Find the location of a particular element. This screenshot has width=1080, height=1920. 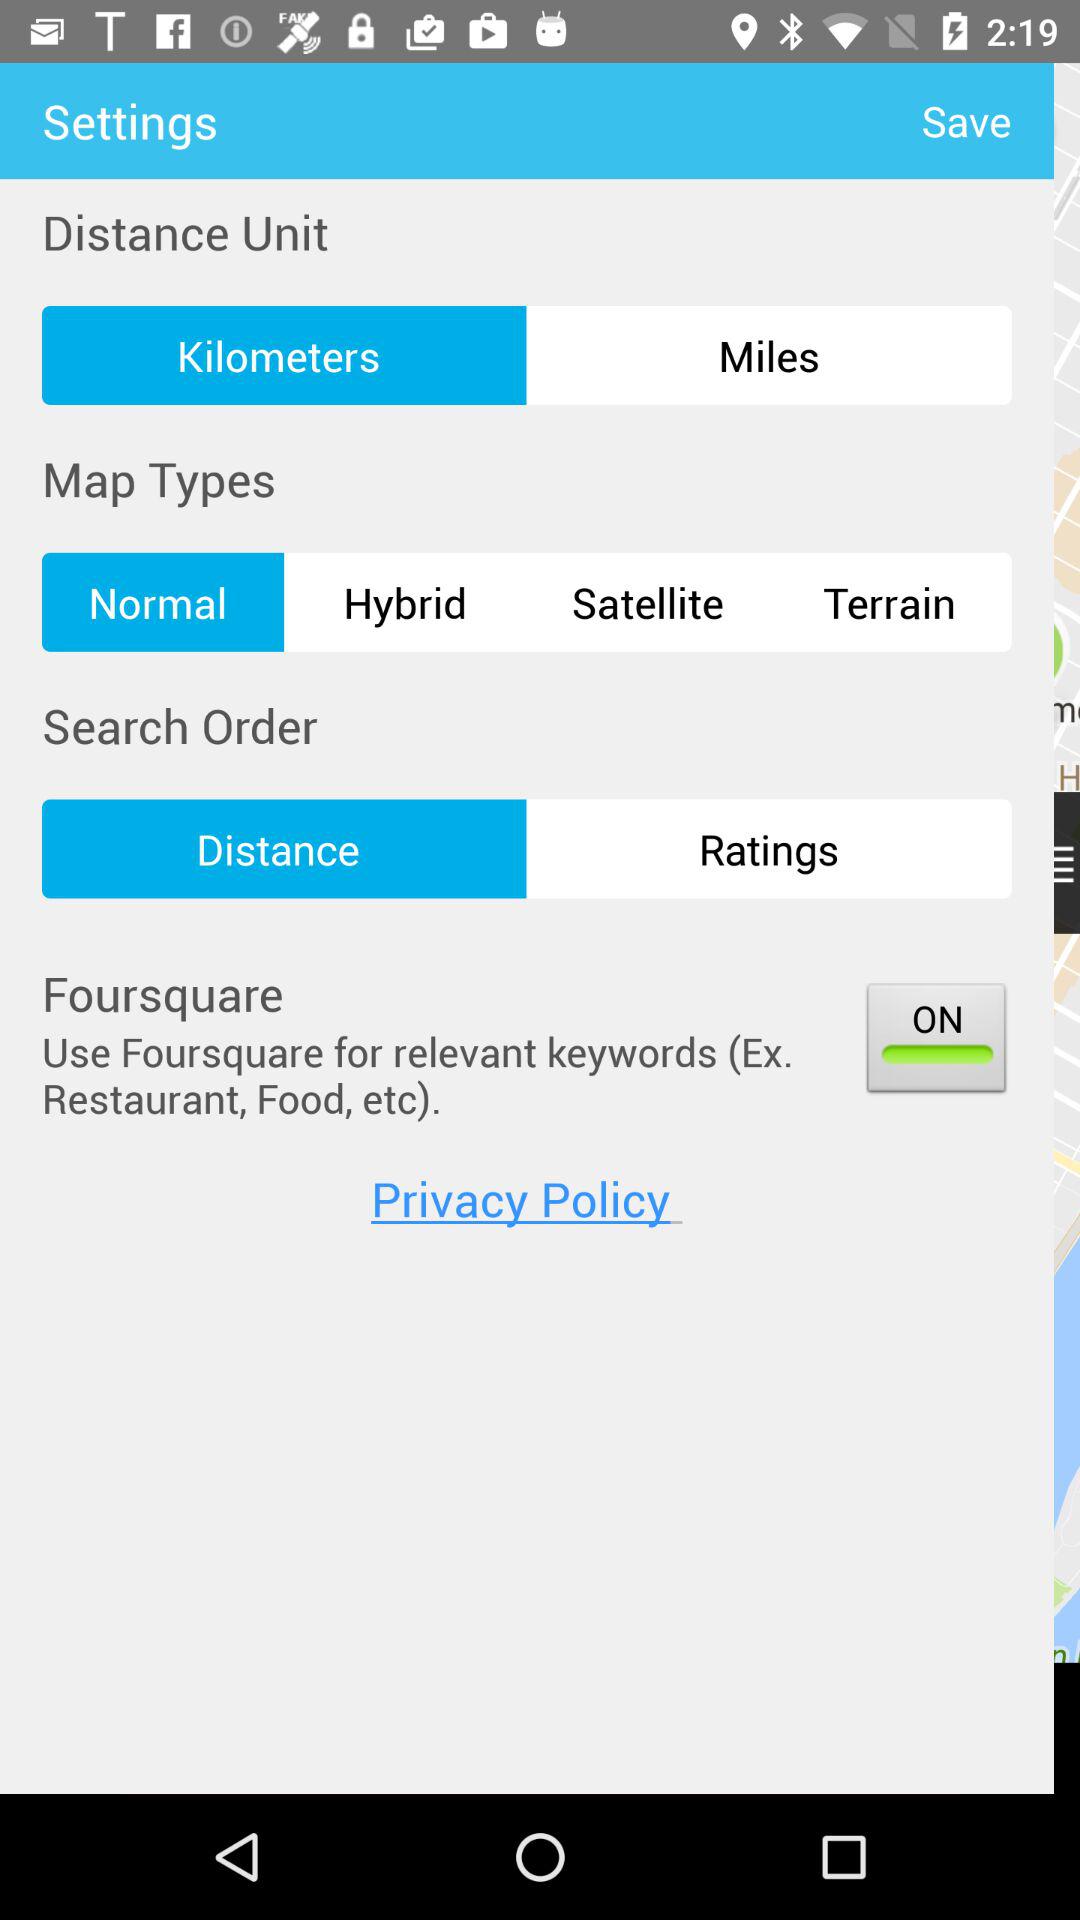

select icon to the right of the hybrid icon is located at coordinates (647, 602).